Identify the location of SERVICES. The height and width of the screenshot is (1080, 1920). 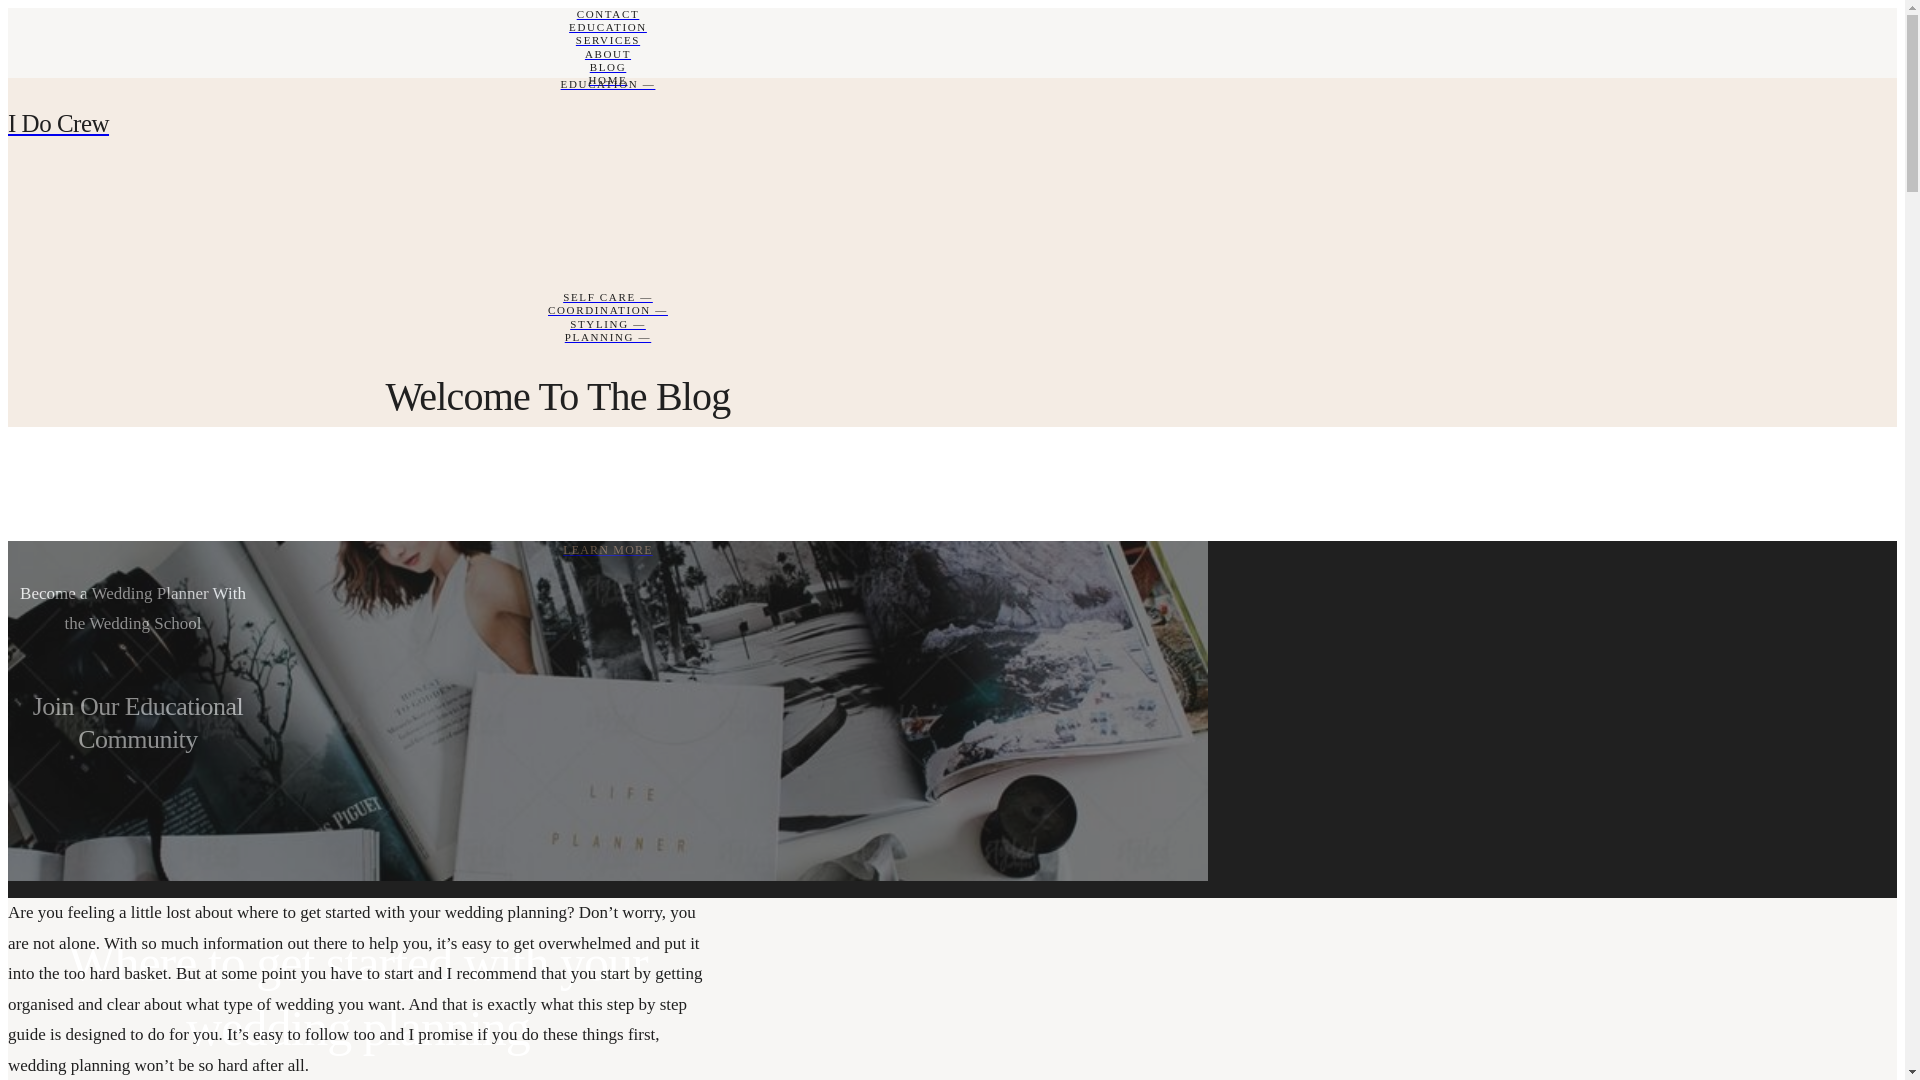
(608, 40).